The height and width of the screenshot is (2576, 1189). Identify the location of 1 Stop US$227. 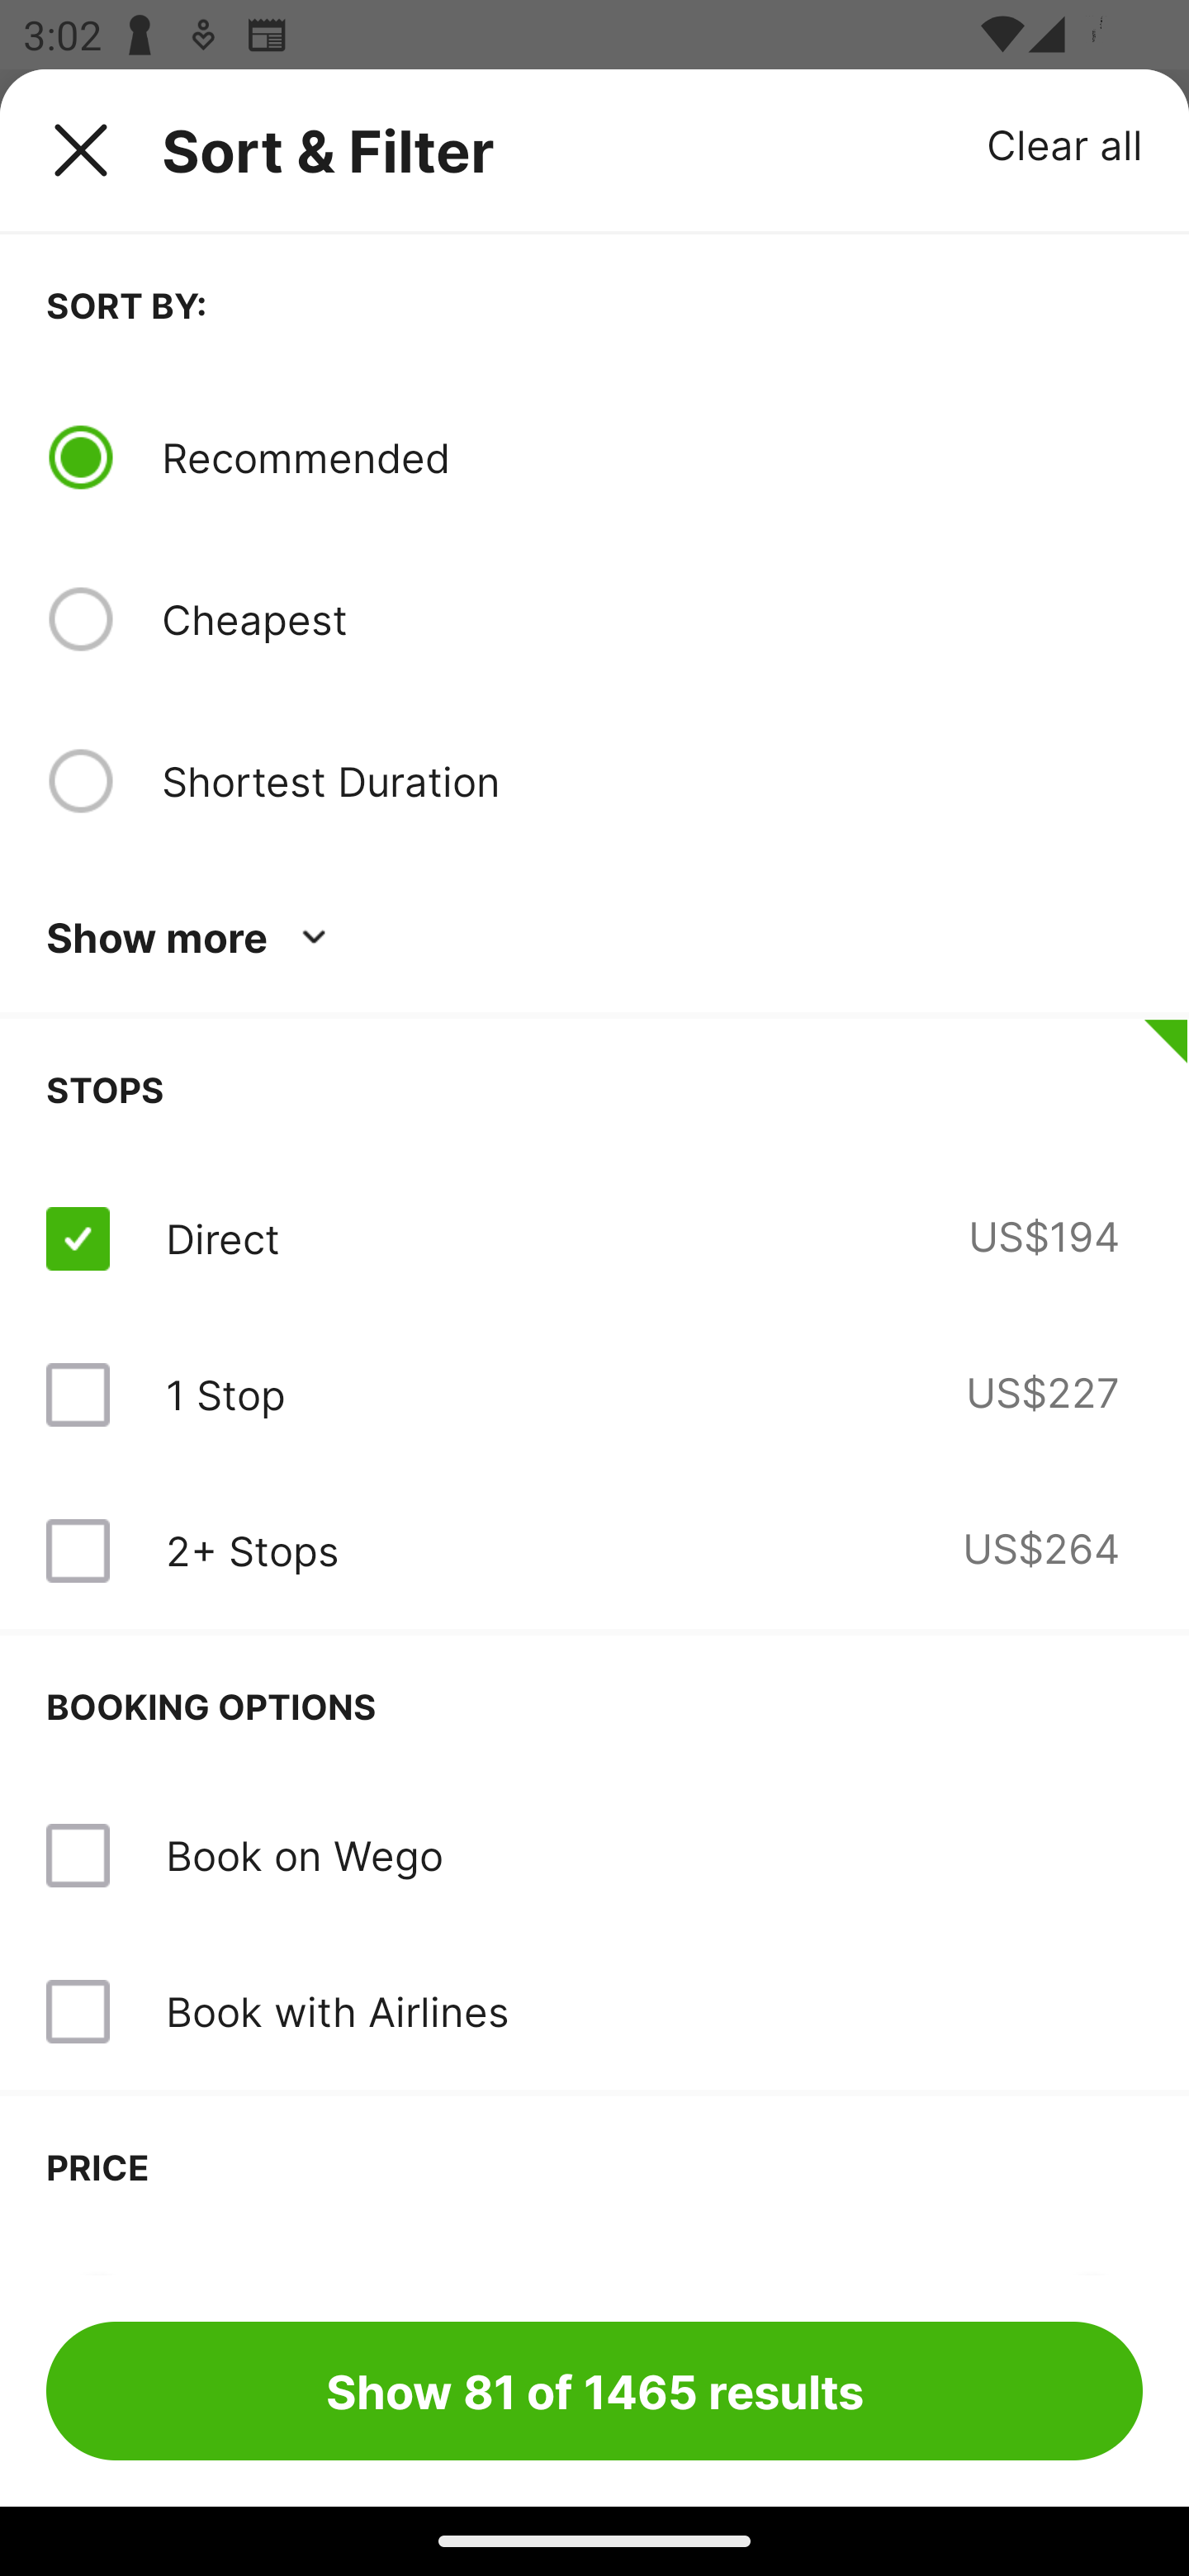
(594, 1395).